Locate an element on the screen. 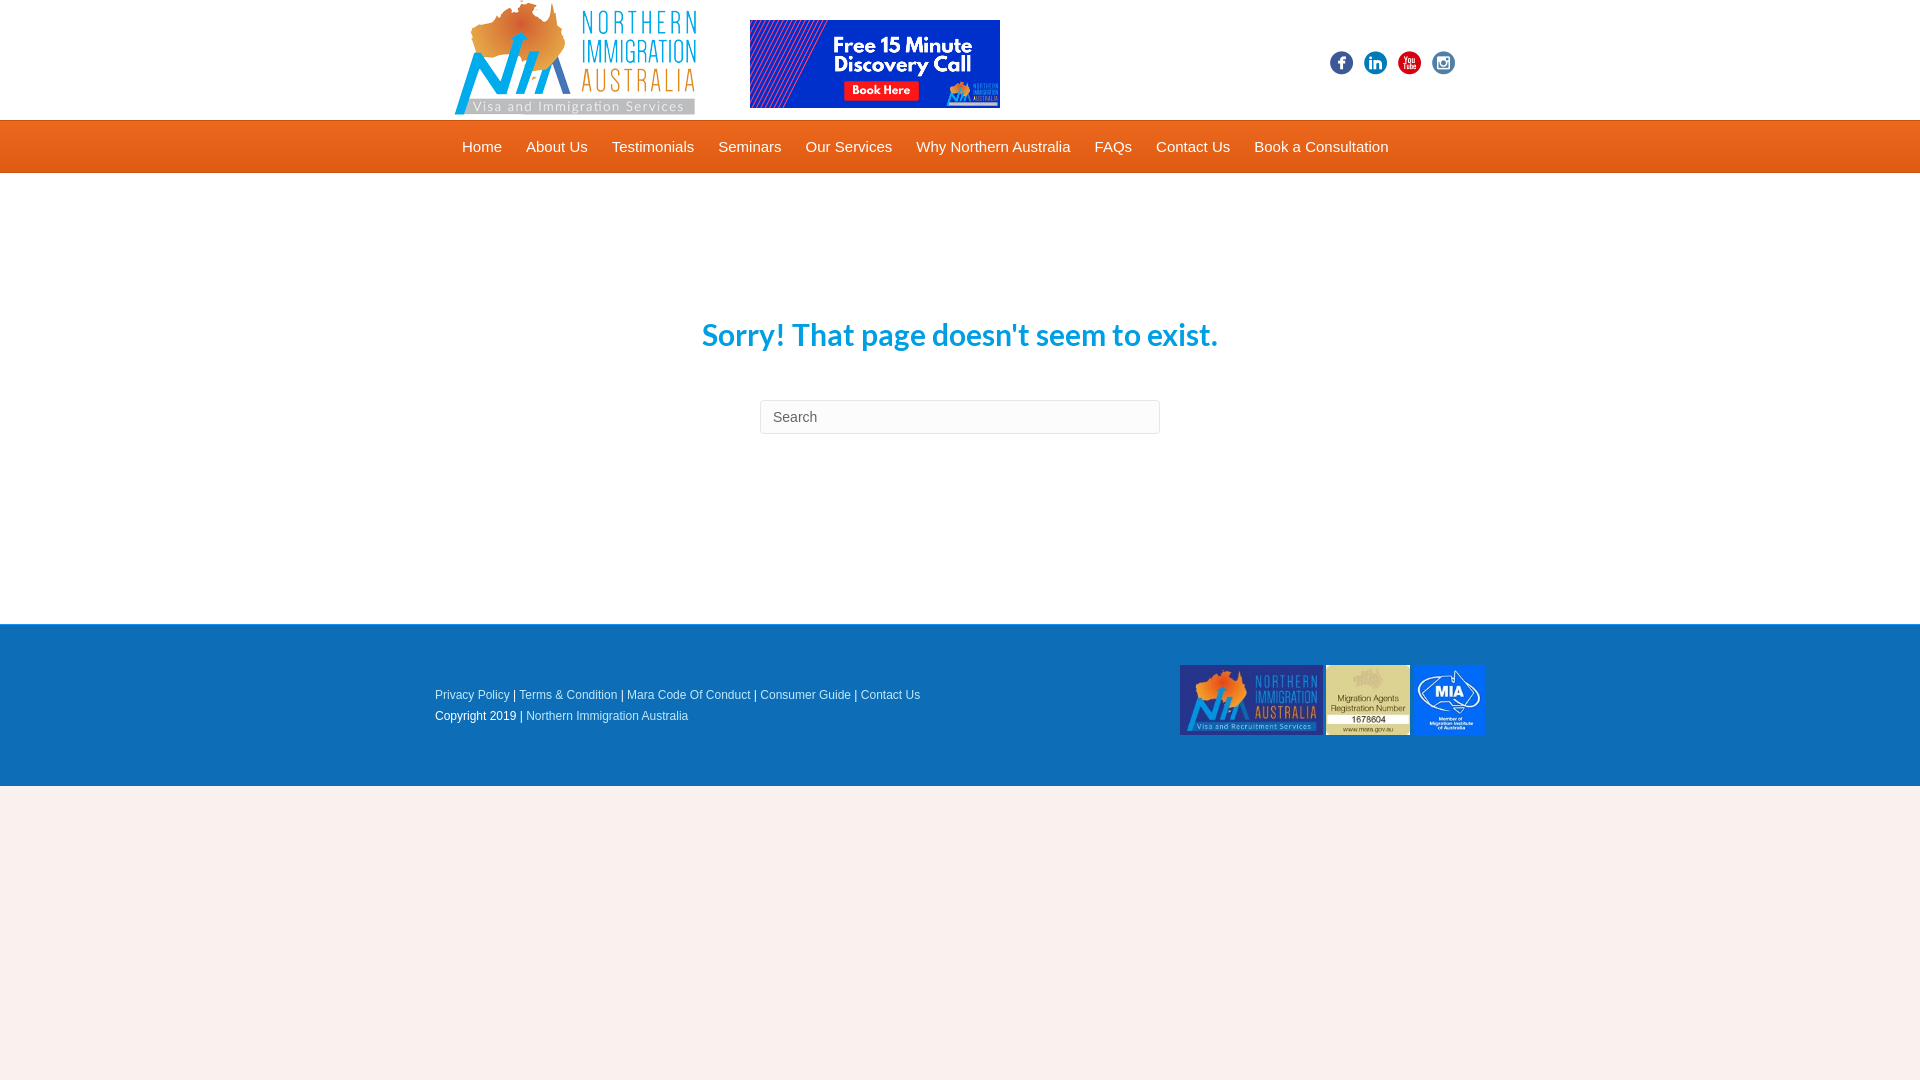 Image resolution: width=1920 pixels, height=1080 pixels. Why Northern Australia is located at coordinates (993, 146).